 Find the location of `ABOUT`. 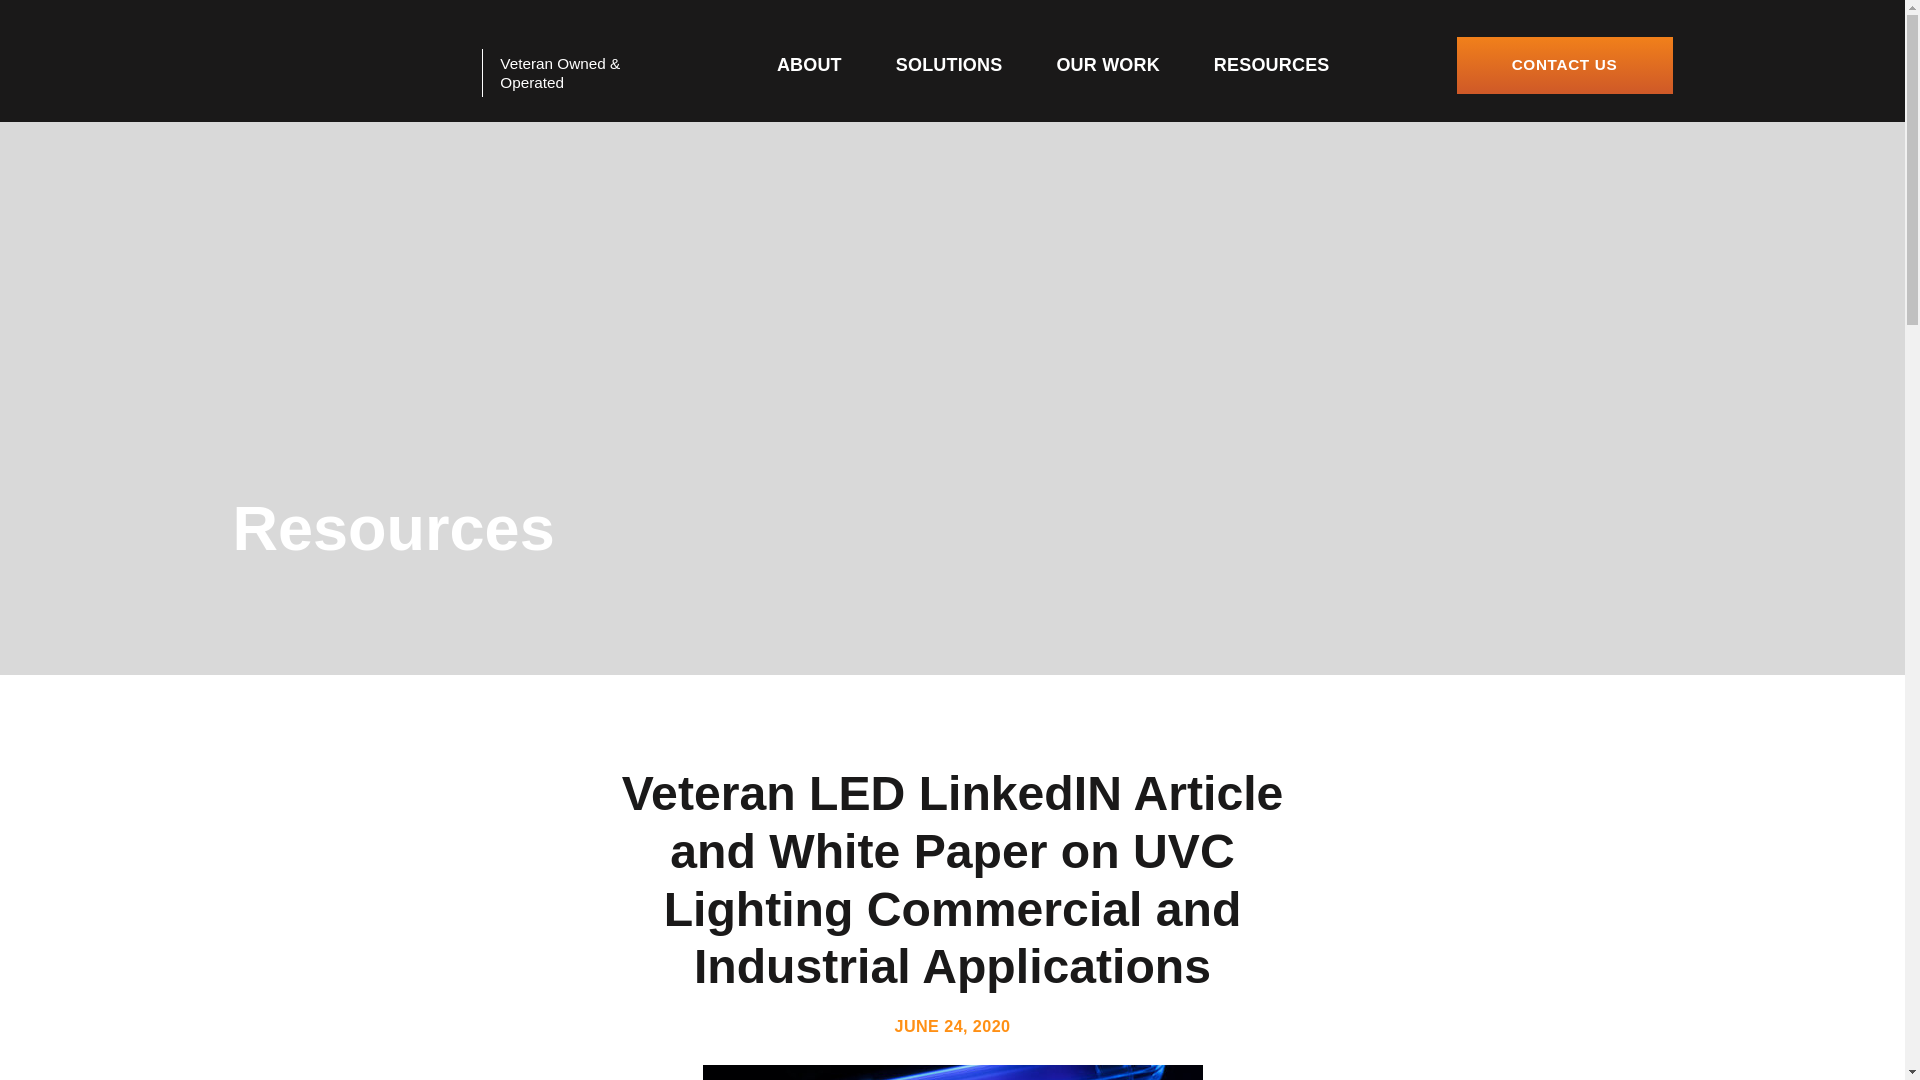

ABOUT is located at coordinates (810, 65).